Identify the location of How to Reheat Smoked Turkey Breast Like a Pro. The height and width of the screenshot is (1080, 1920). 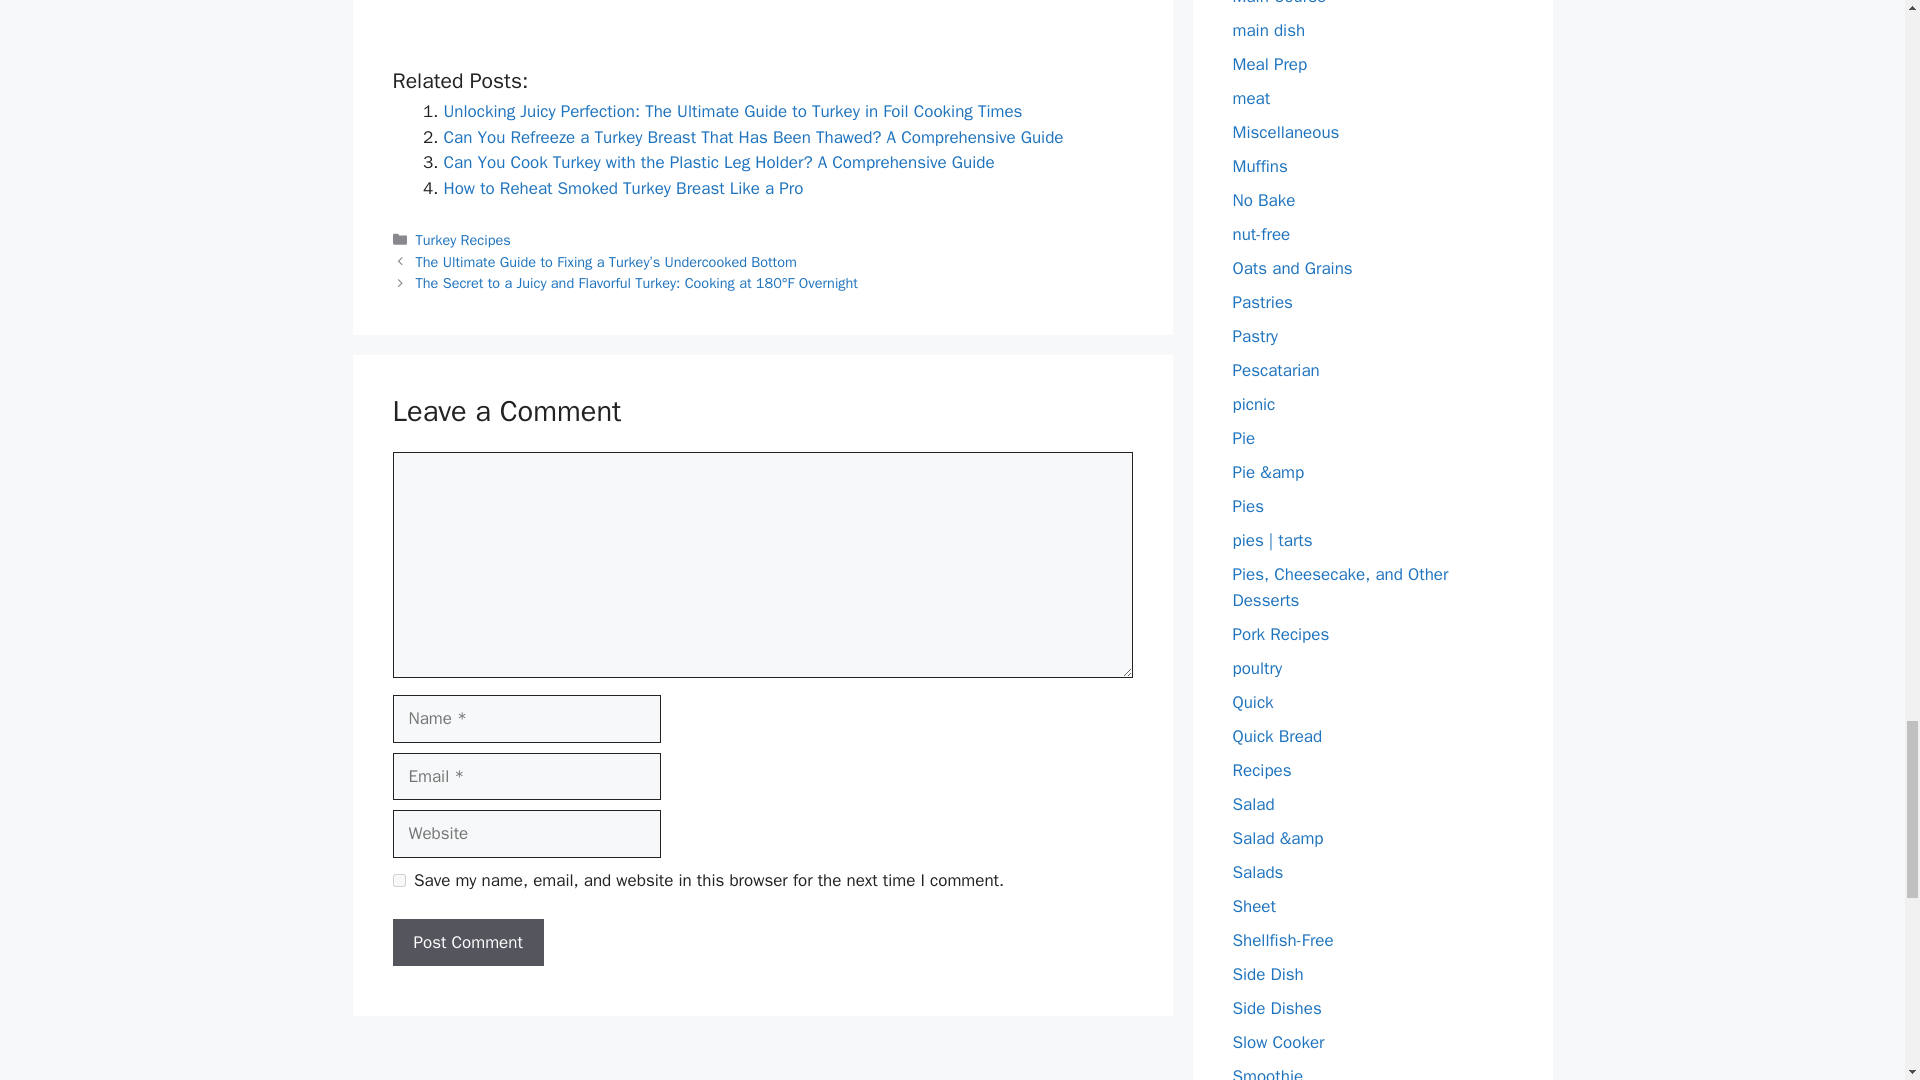
(624, 188).